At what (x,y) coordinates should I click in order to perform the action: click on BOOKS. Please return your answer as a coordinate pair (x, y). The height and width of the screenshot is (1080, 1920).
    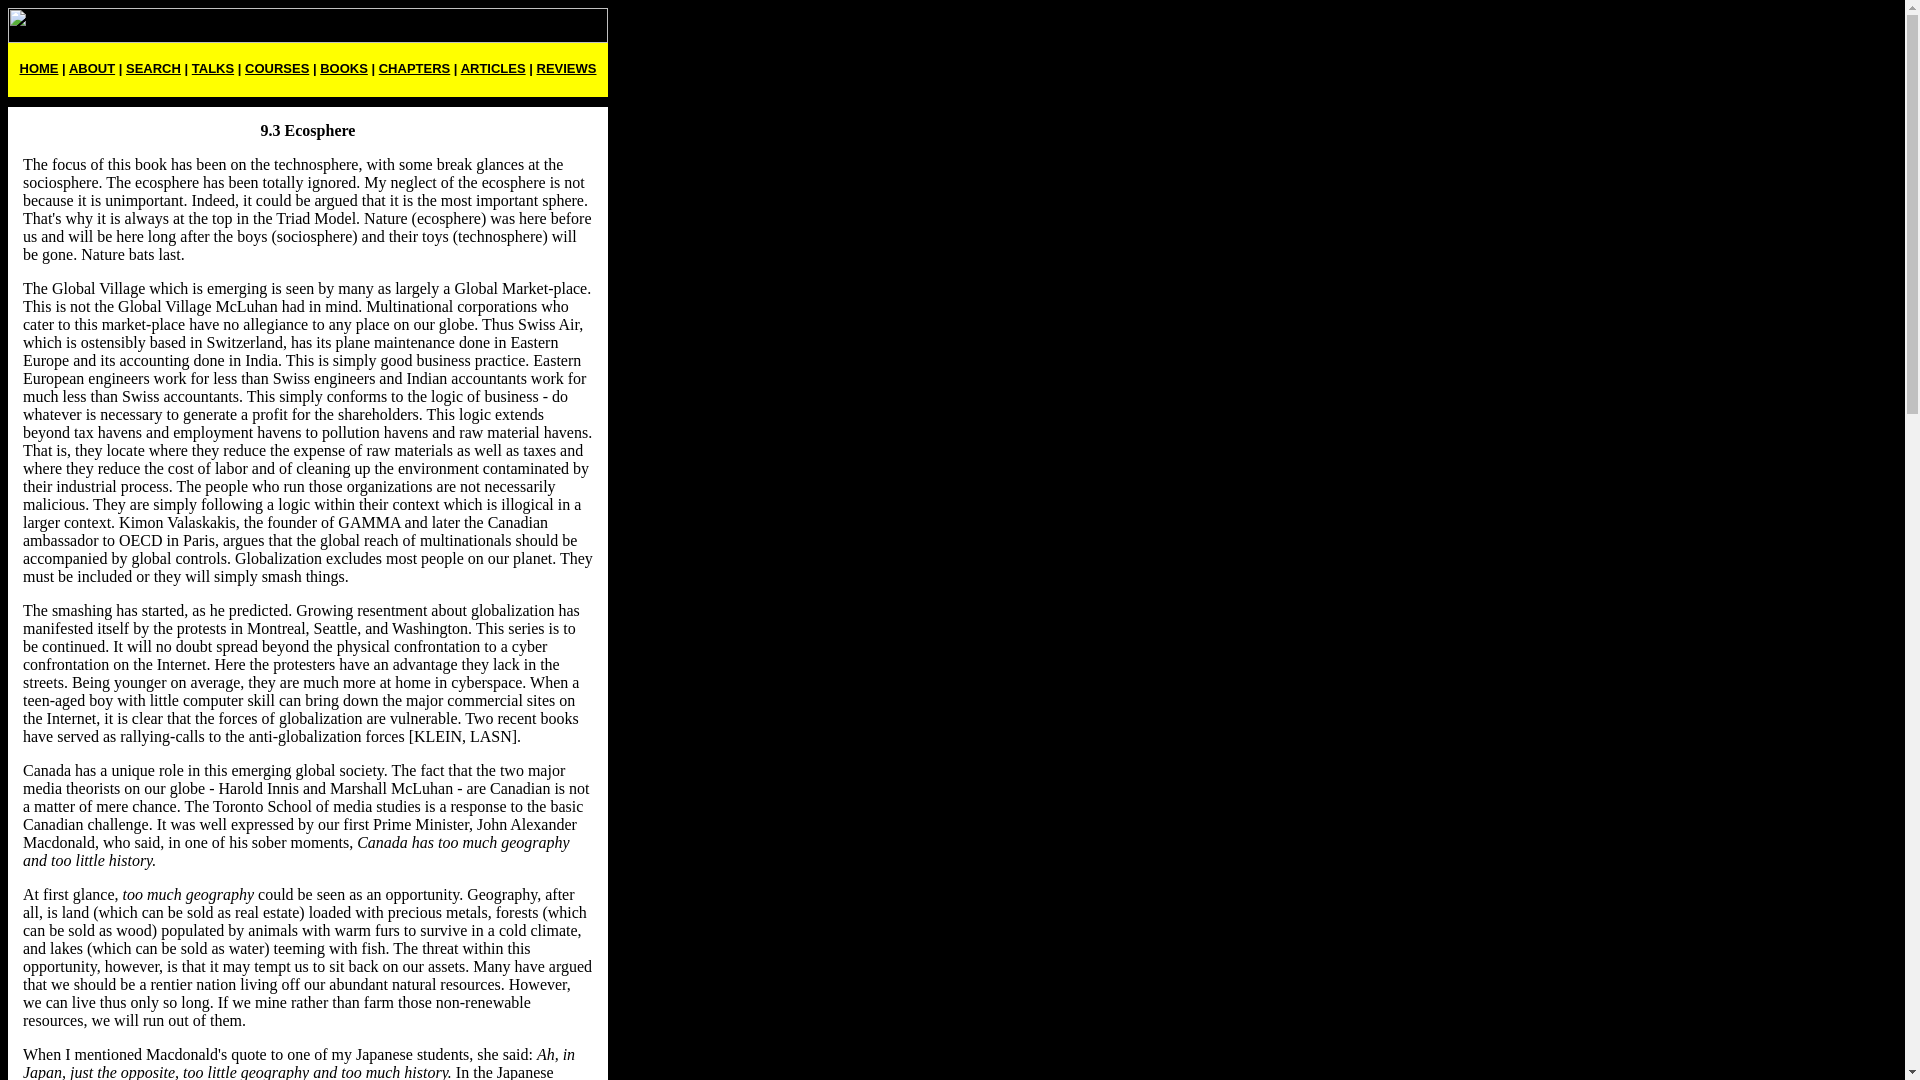
    Looking at the image, I should click on (344, 68).